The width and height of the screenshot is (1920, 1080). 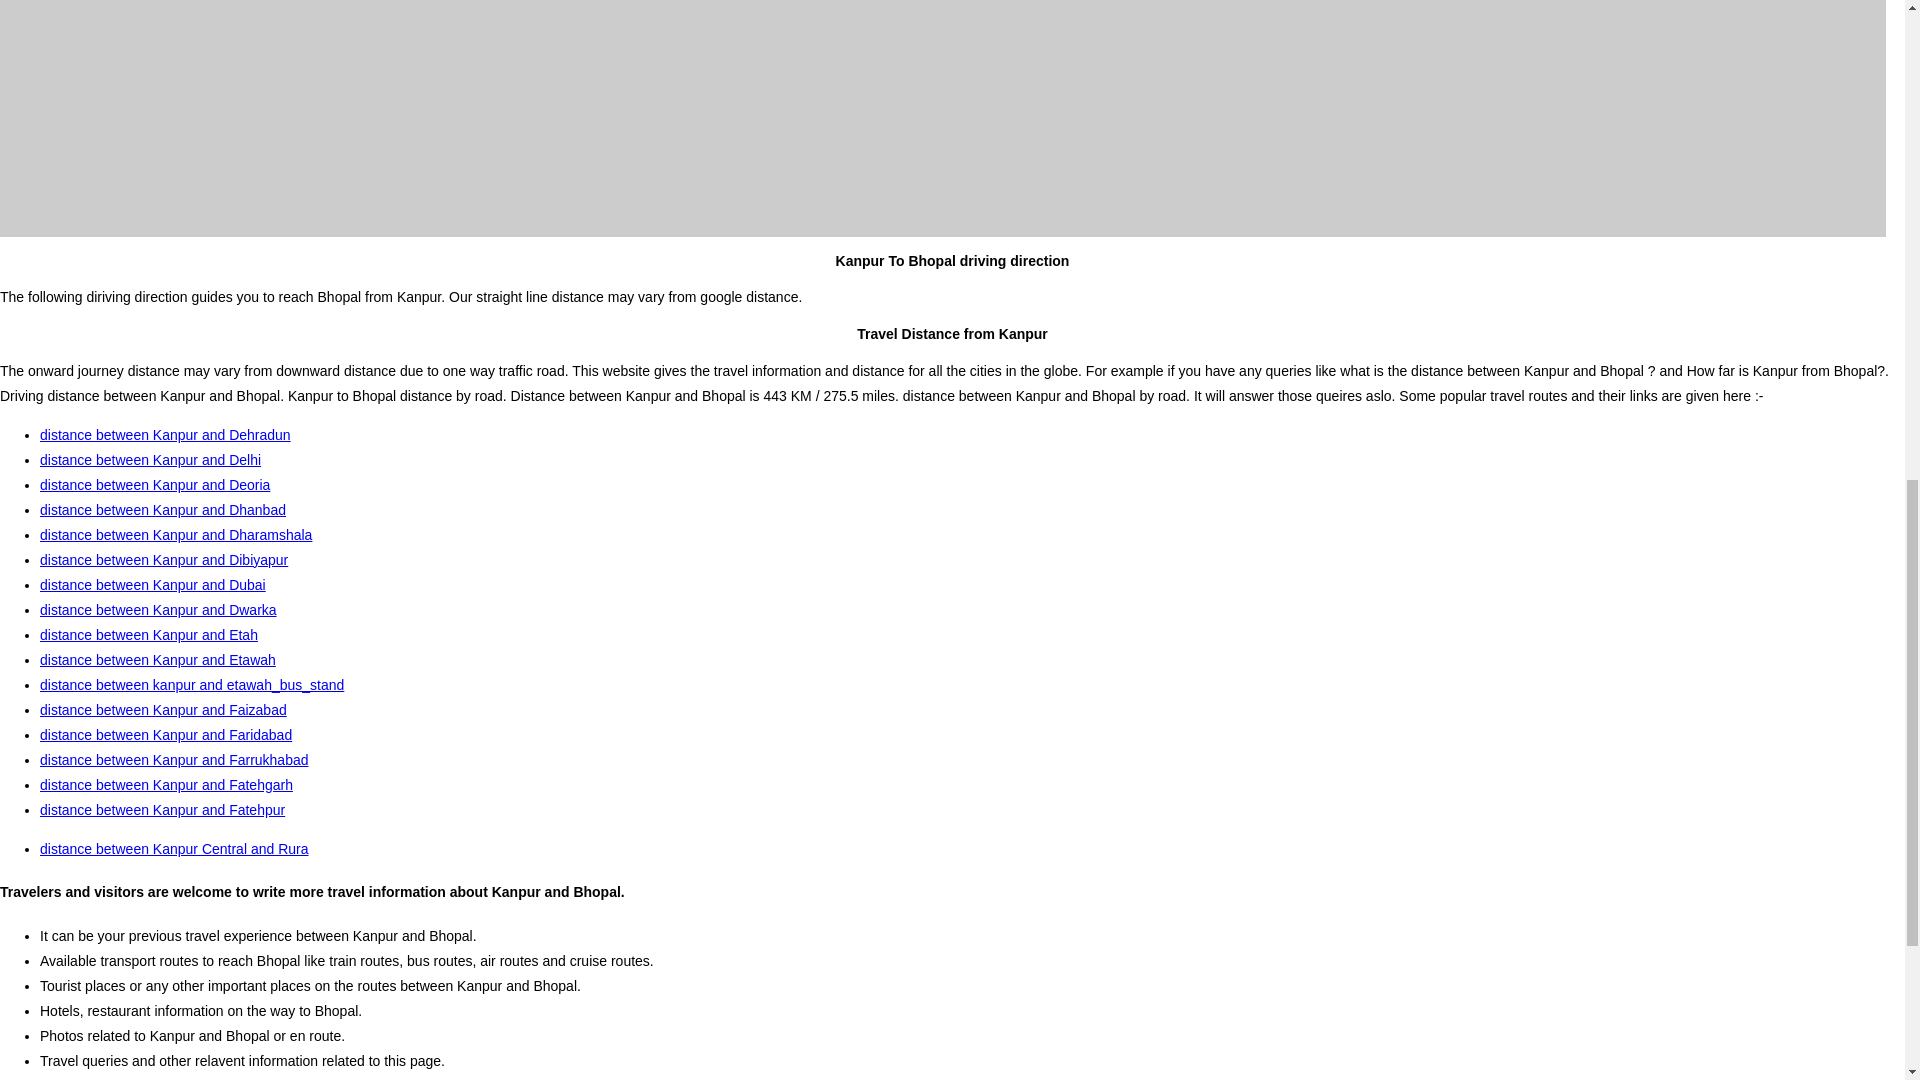 What do you see at coordinates (153, 584) in the screenshot?
I see `distance between Kanpur and Dubai` at bounding box center [153, 584].